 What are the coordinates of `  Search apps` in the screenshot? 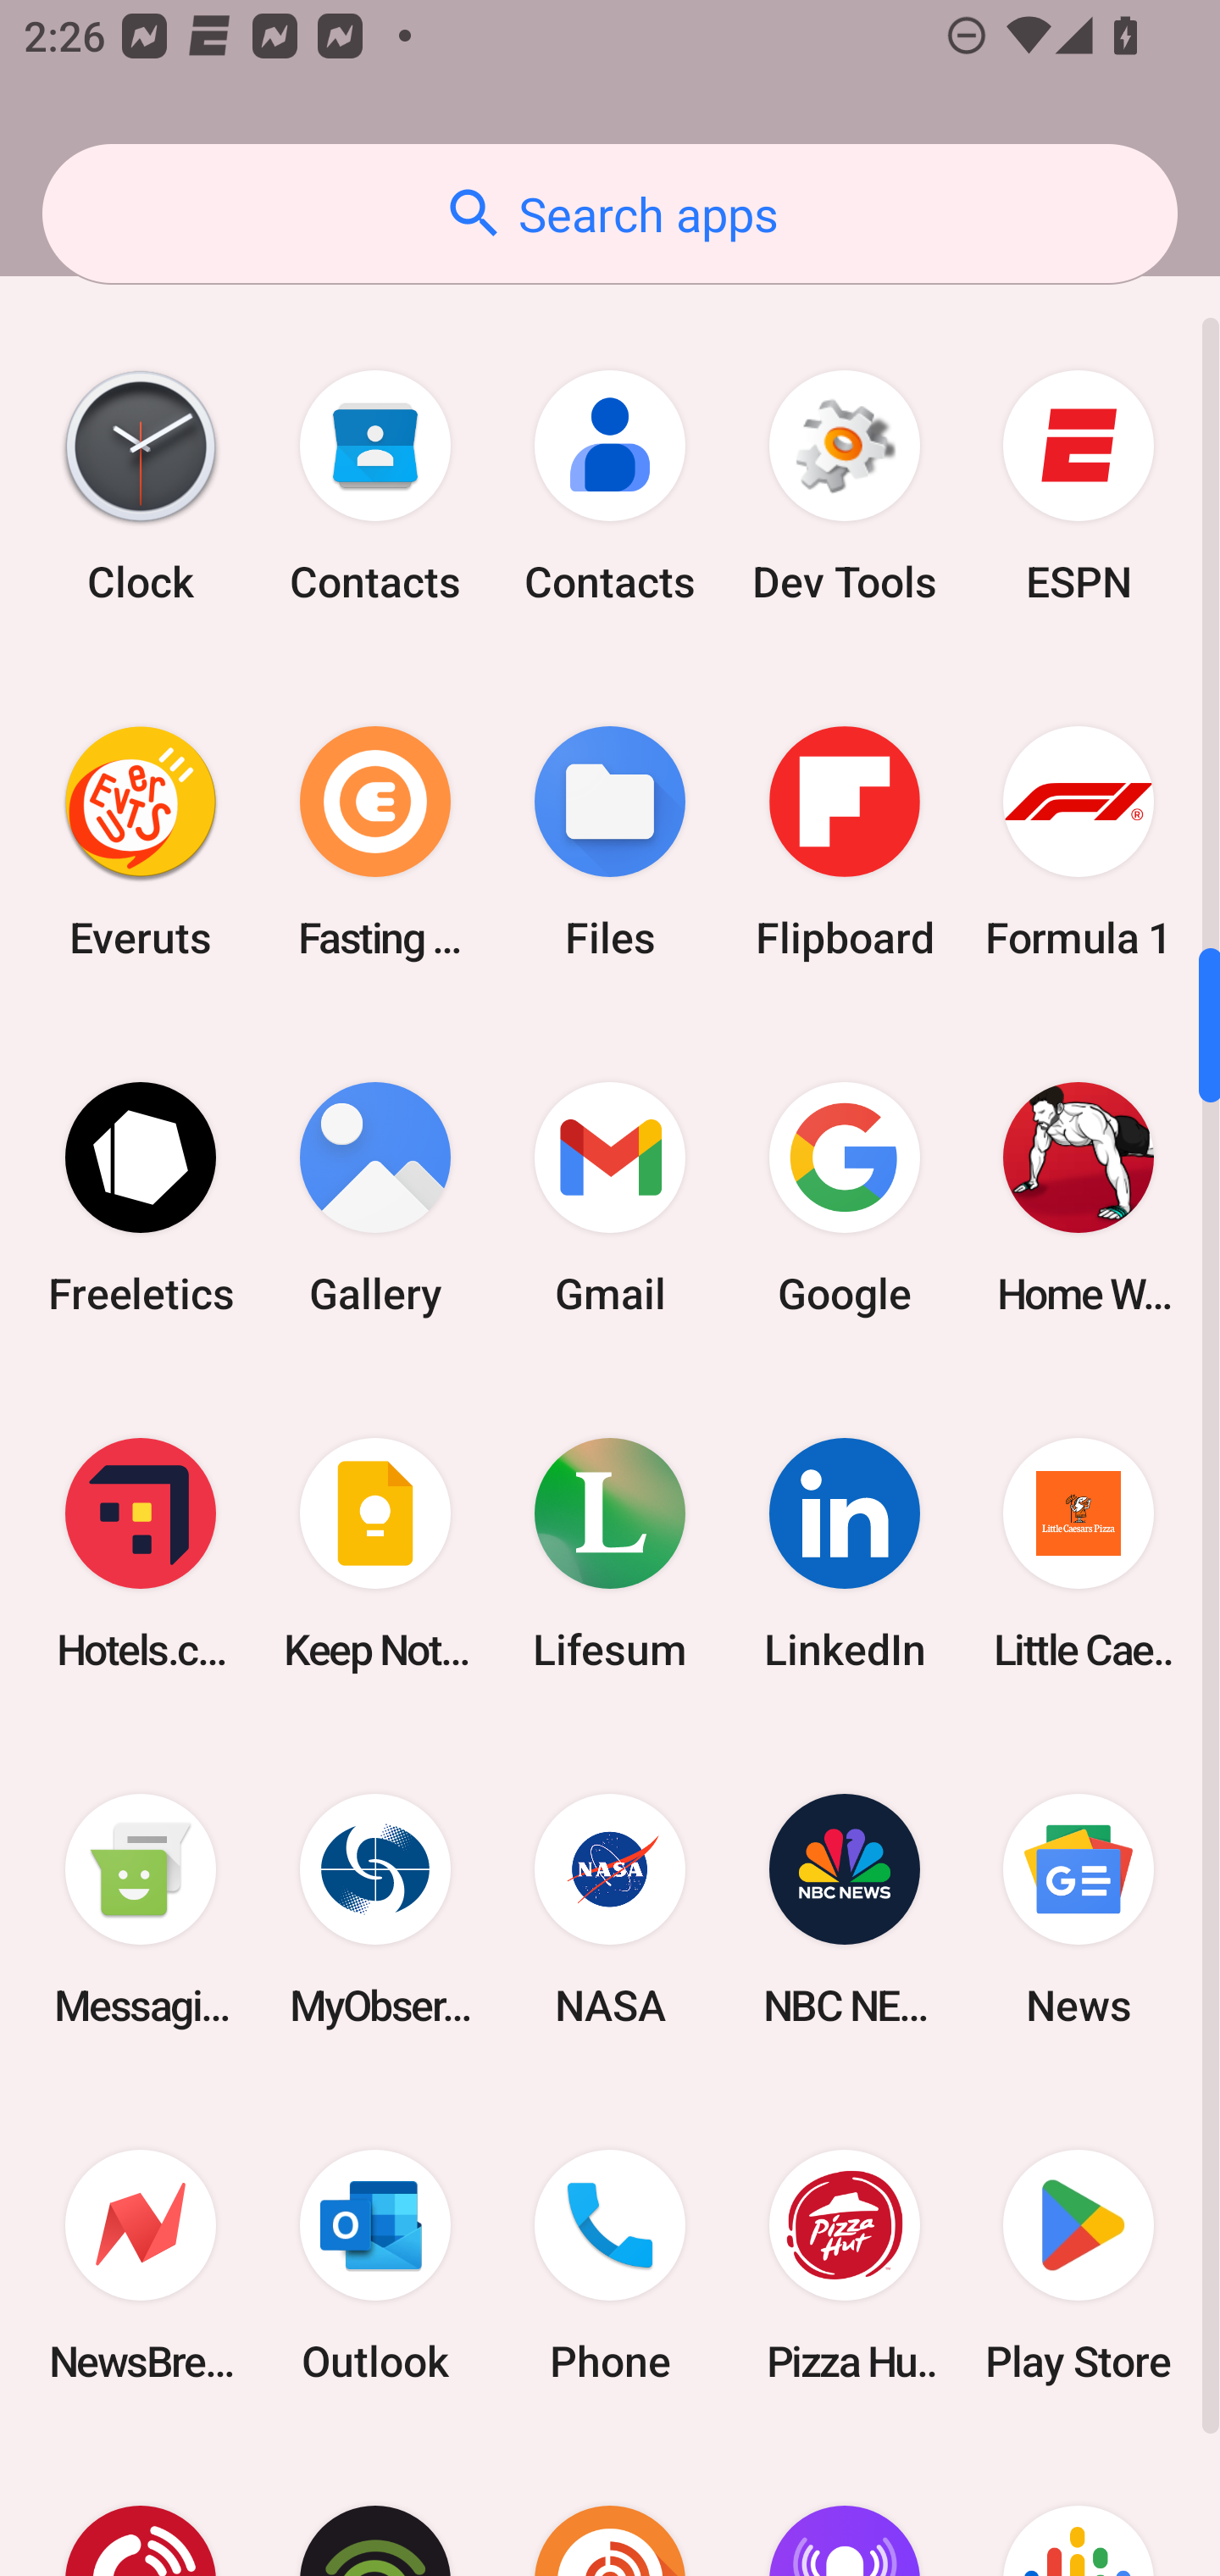 It's located at (610, 214).